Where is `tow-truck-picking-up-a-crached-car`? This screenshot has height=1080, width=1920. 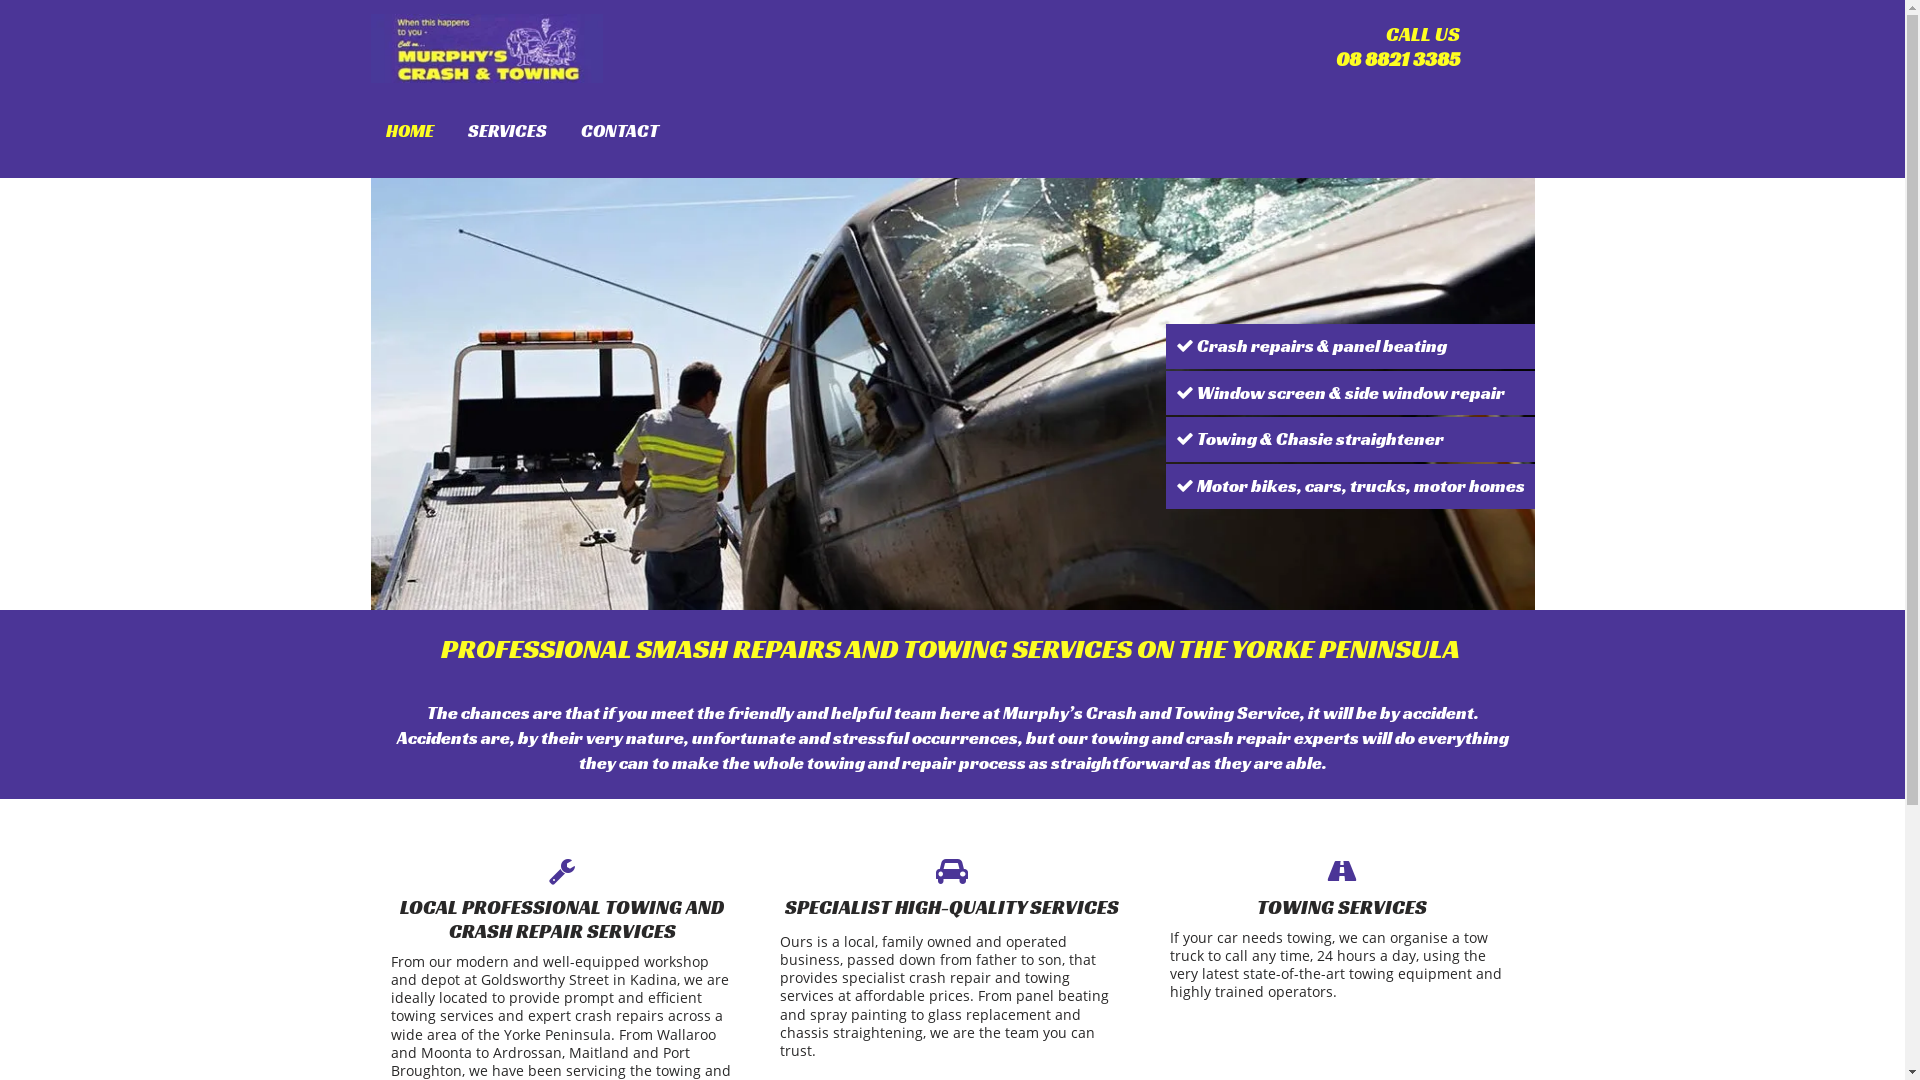
tow-truck-picking-up-a-crached-car is located at coordinates (952, 394).